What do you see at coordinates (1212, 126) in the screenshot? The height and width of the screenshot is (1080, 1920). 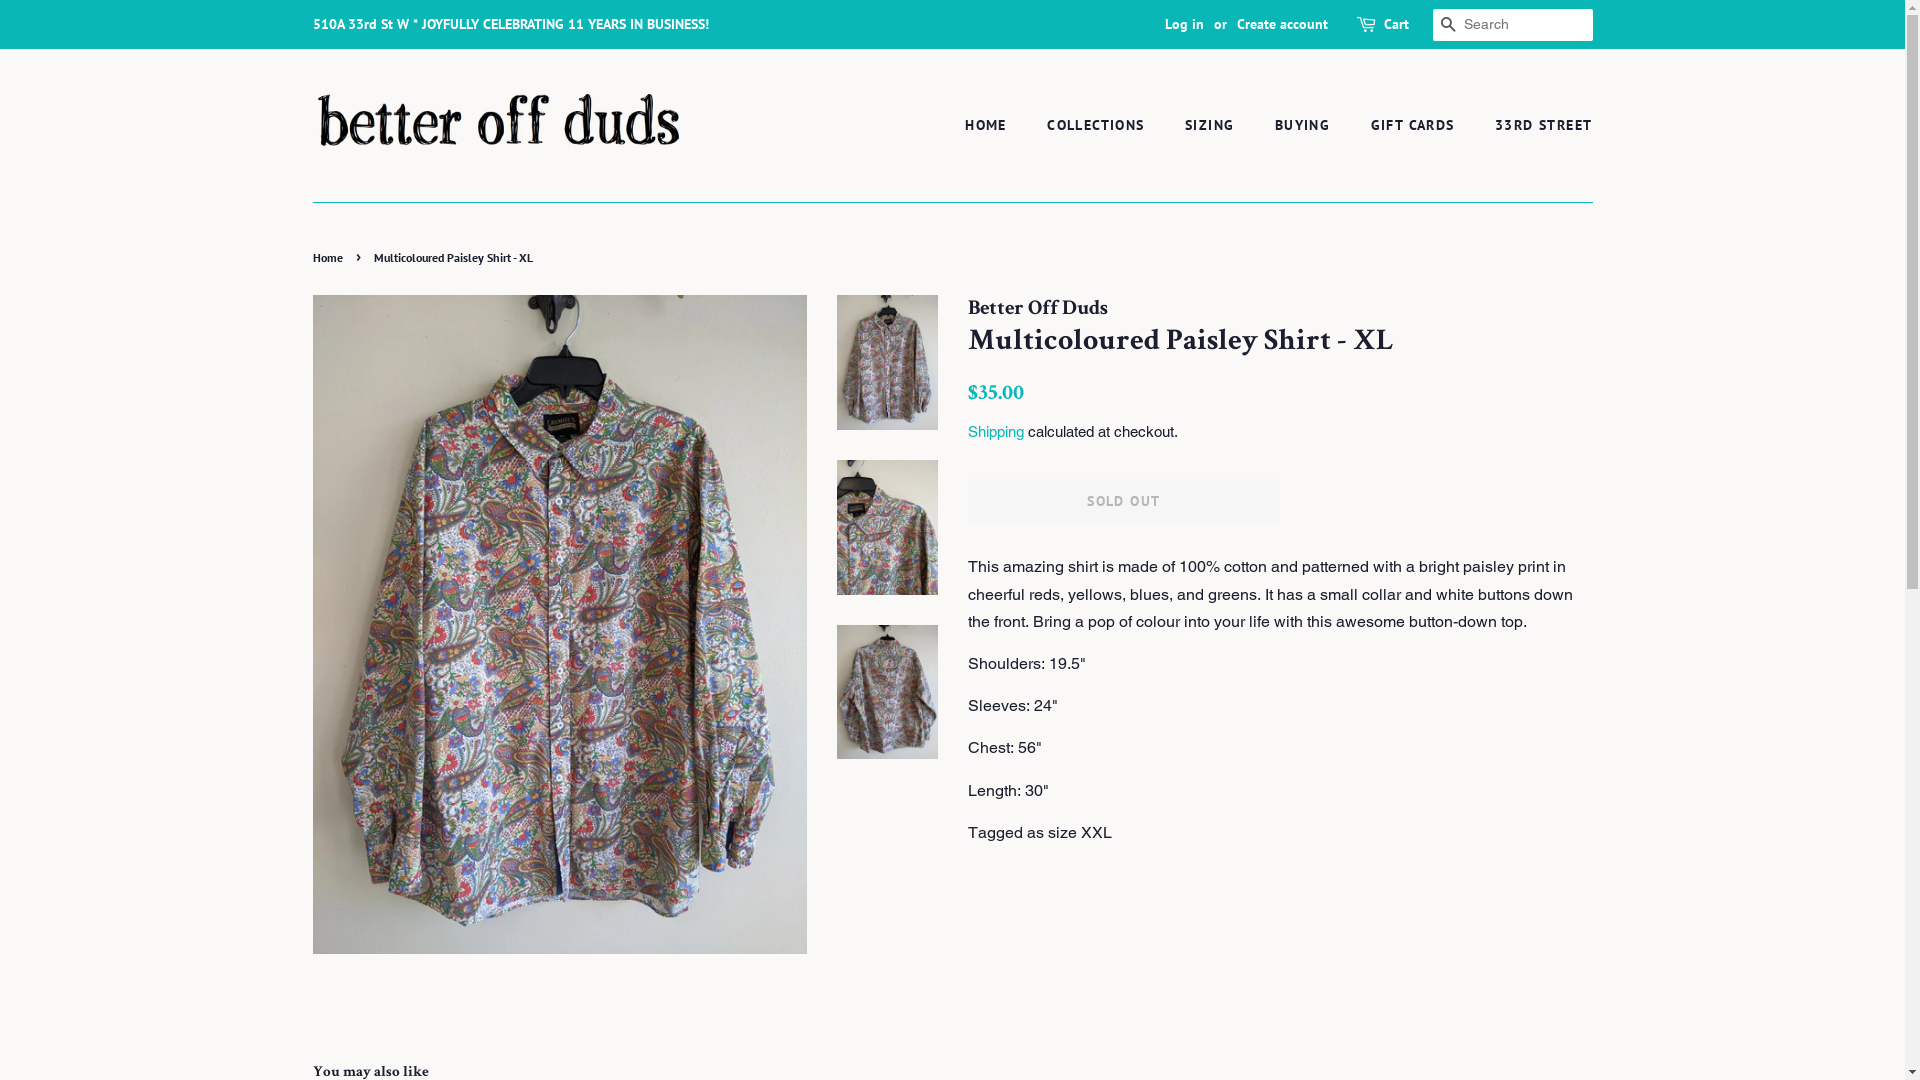 I see `SIZING` at bounding box center [1212, 126].